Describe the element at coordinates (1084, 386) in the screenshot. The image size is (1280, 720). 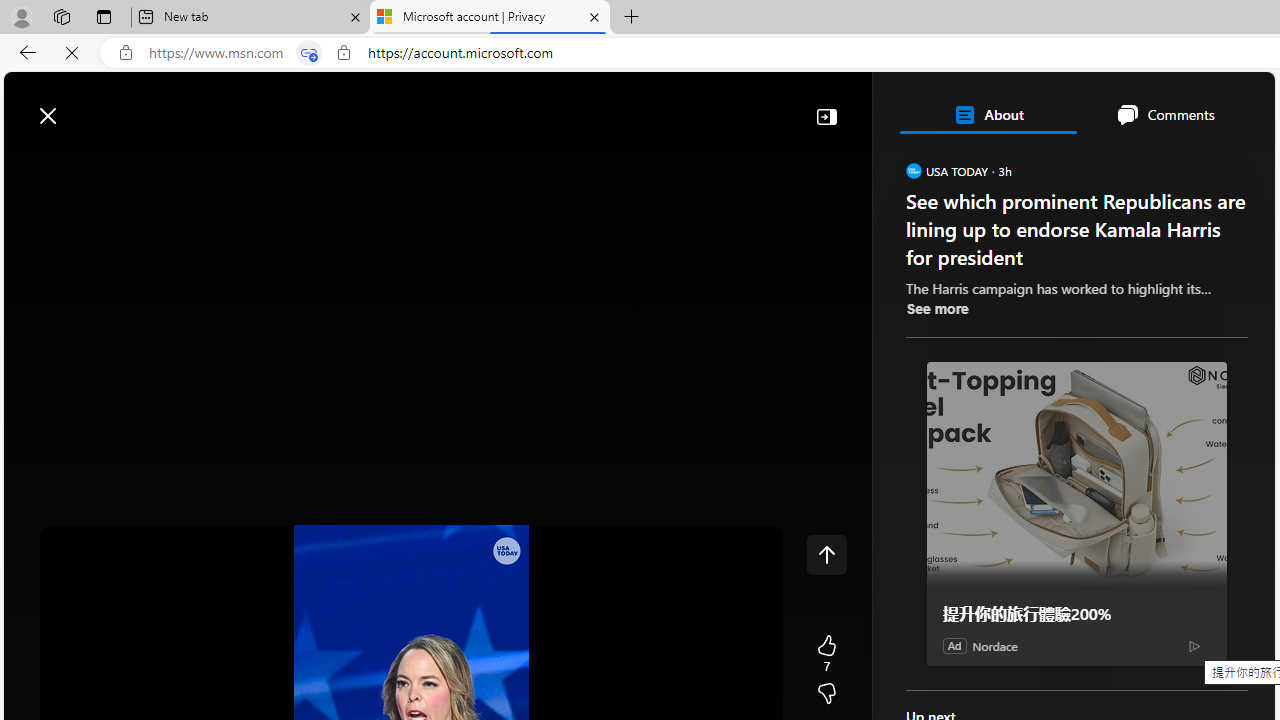
I see `Love dogs? We do, too.` at that location.